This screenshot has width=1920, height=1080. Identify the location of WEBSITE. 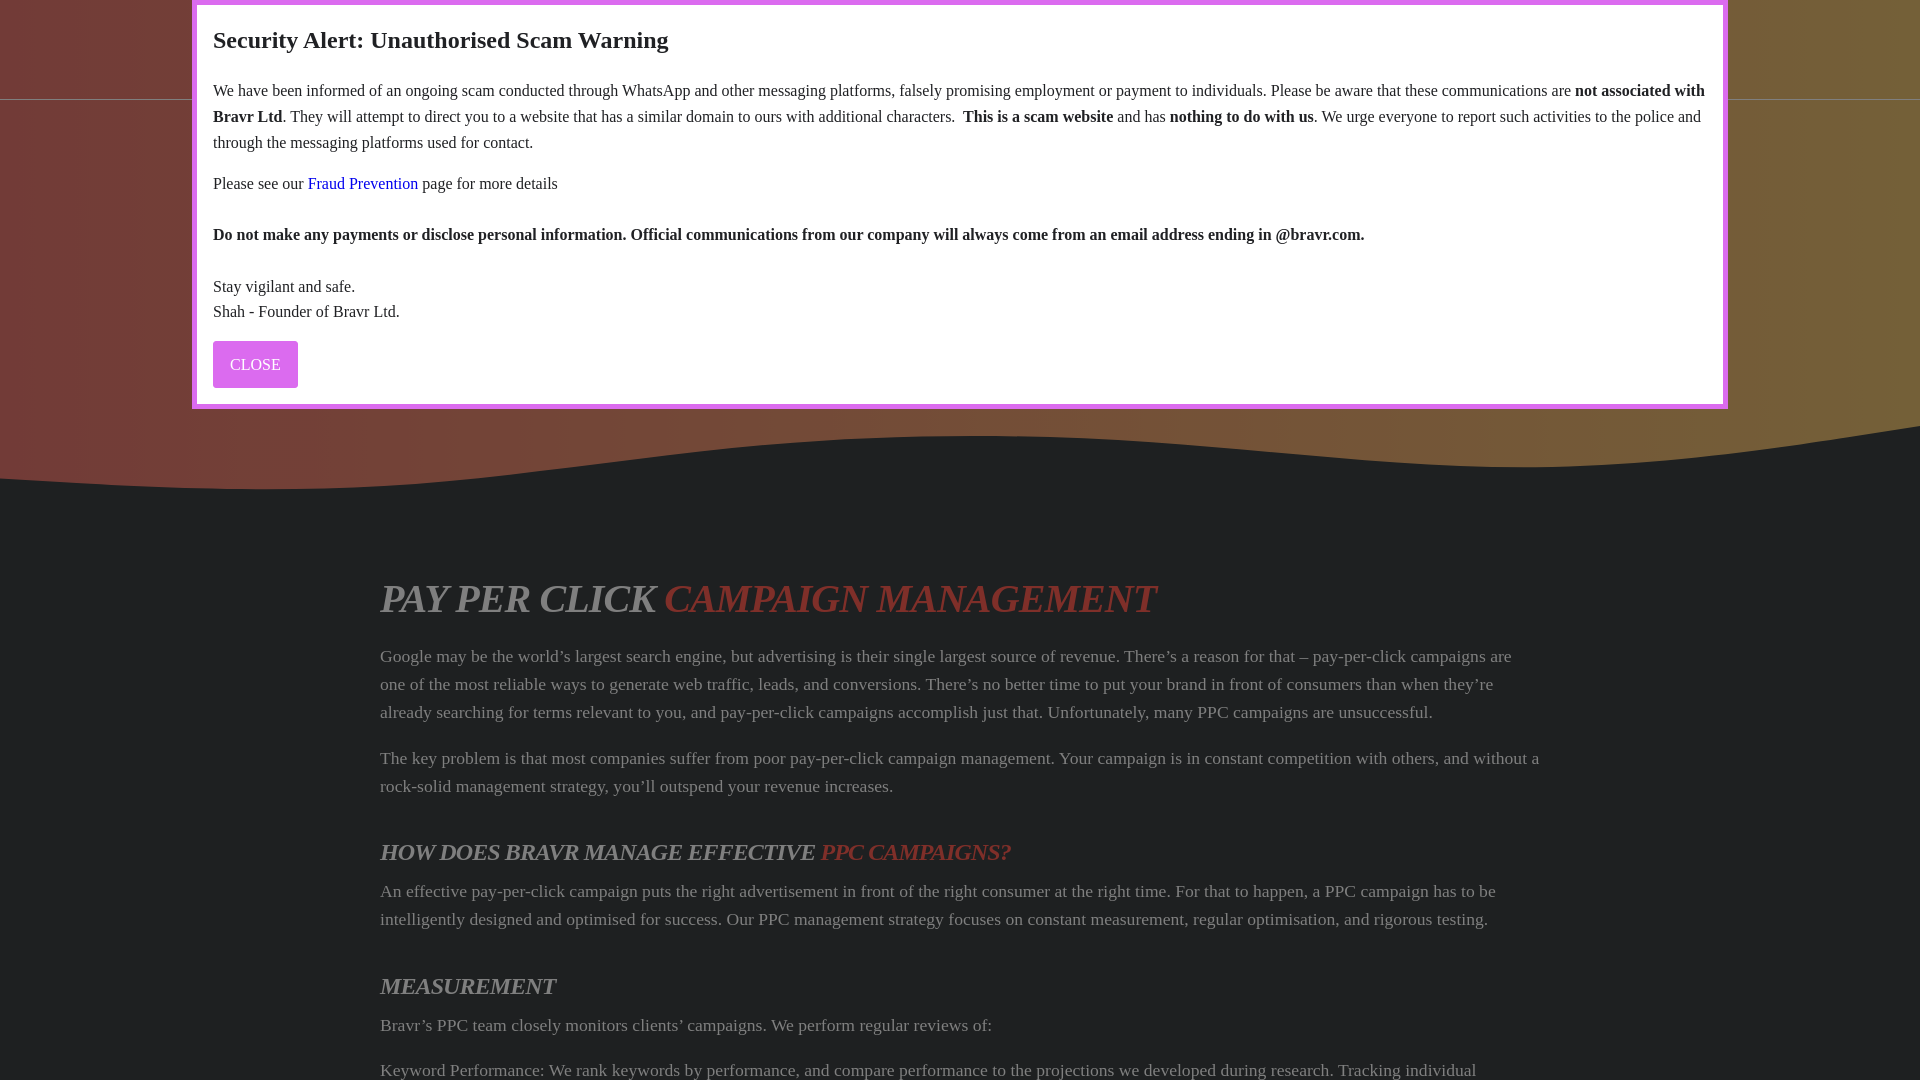
(1044, 48).